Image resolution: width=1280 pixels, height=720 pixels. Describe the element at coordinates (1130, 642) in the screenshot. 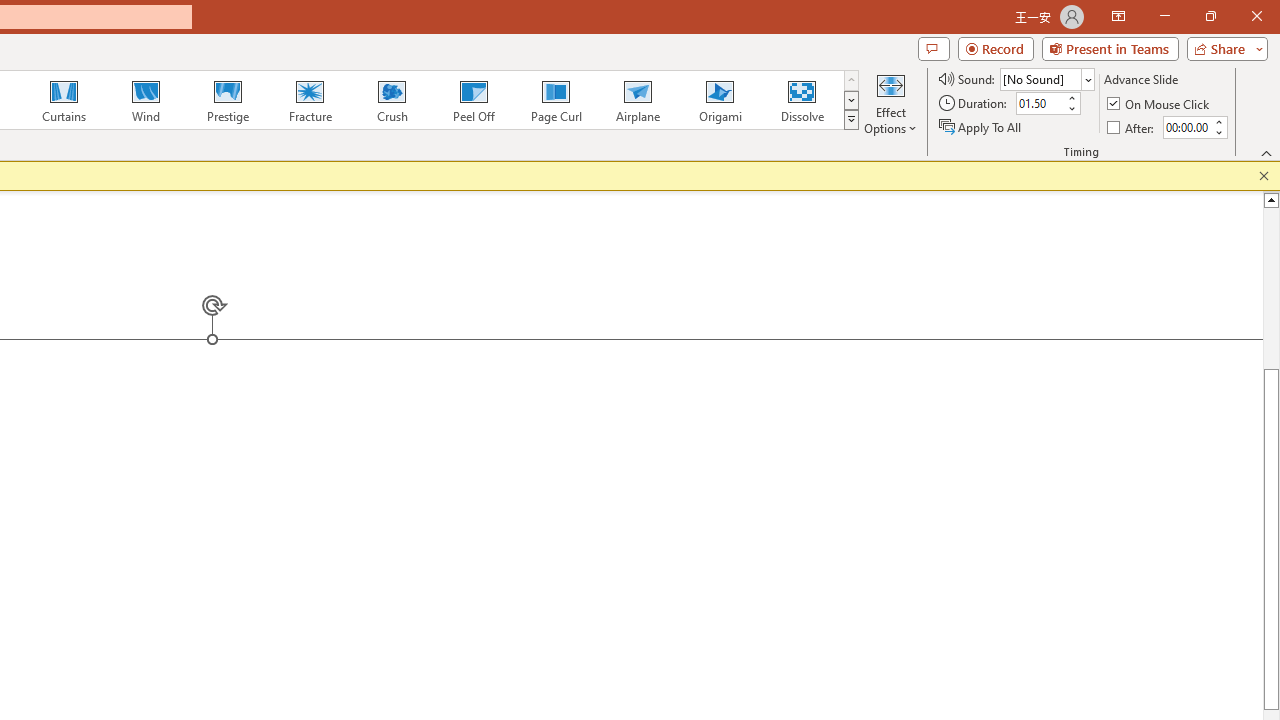

I see `Subtitle` at that location.